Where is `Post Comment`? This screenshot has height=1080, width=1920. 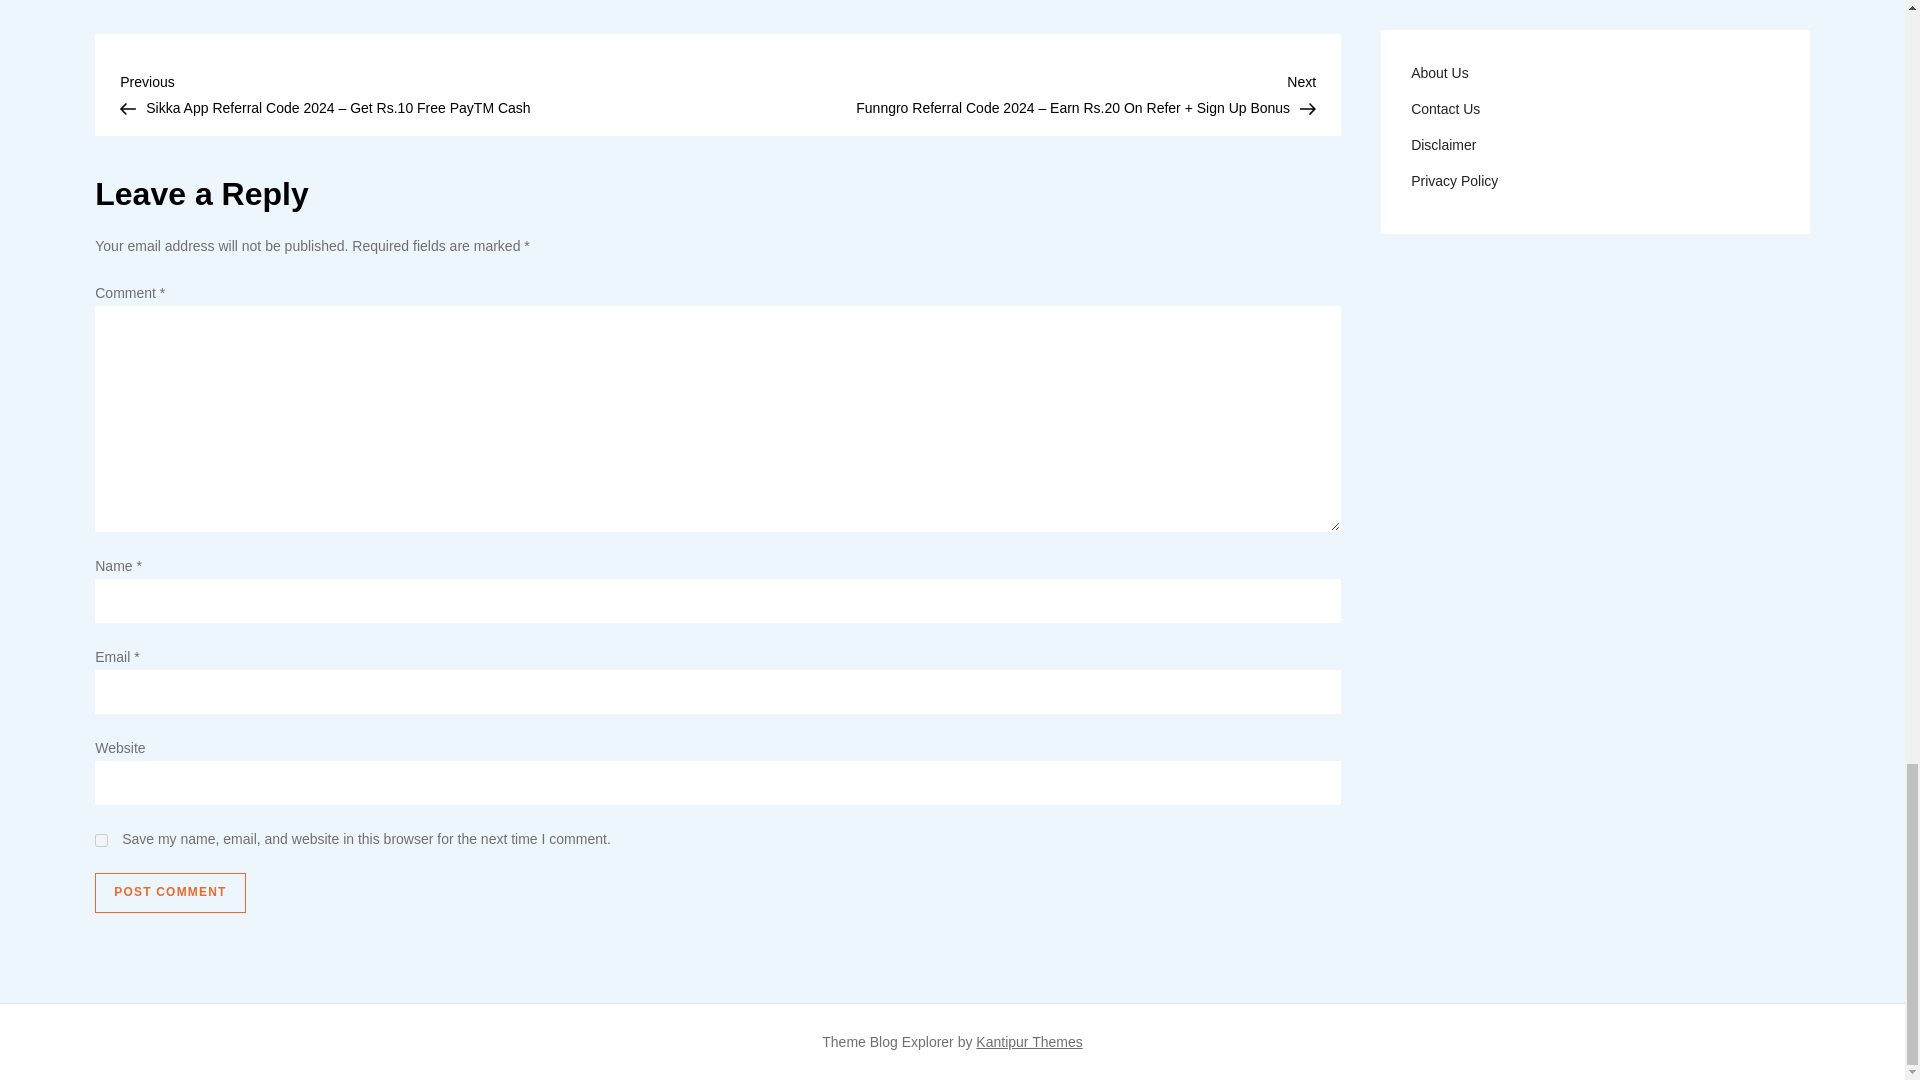
Post Comment is located at coordinates (170, 892).